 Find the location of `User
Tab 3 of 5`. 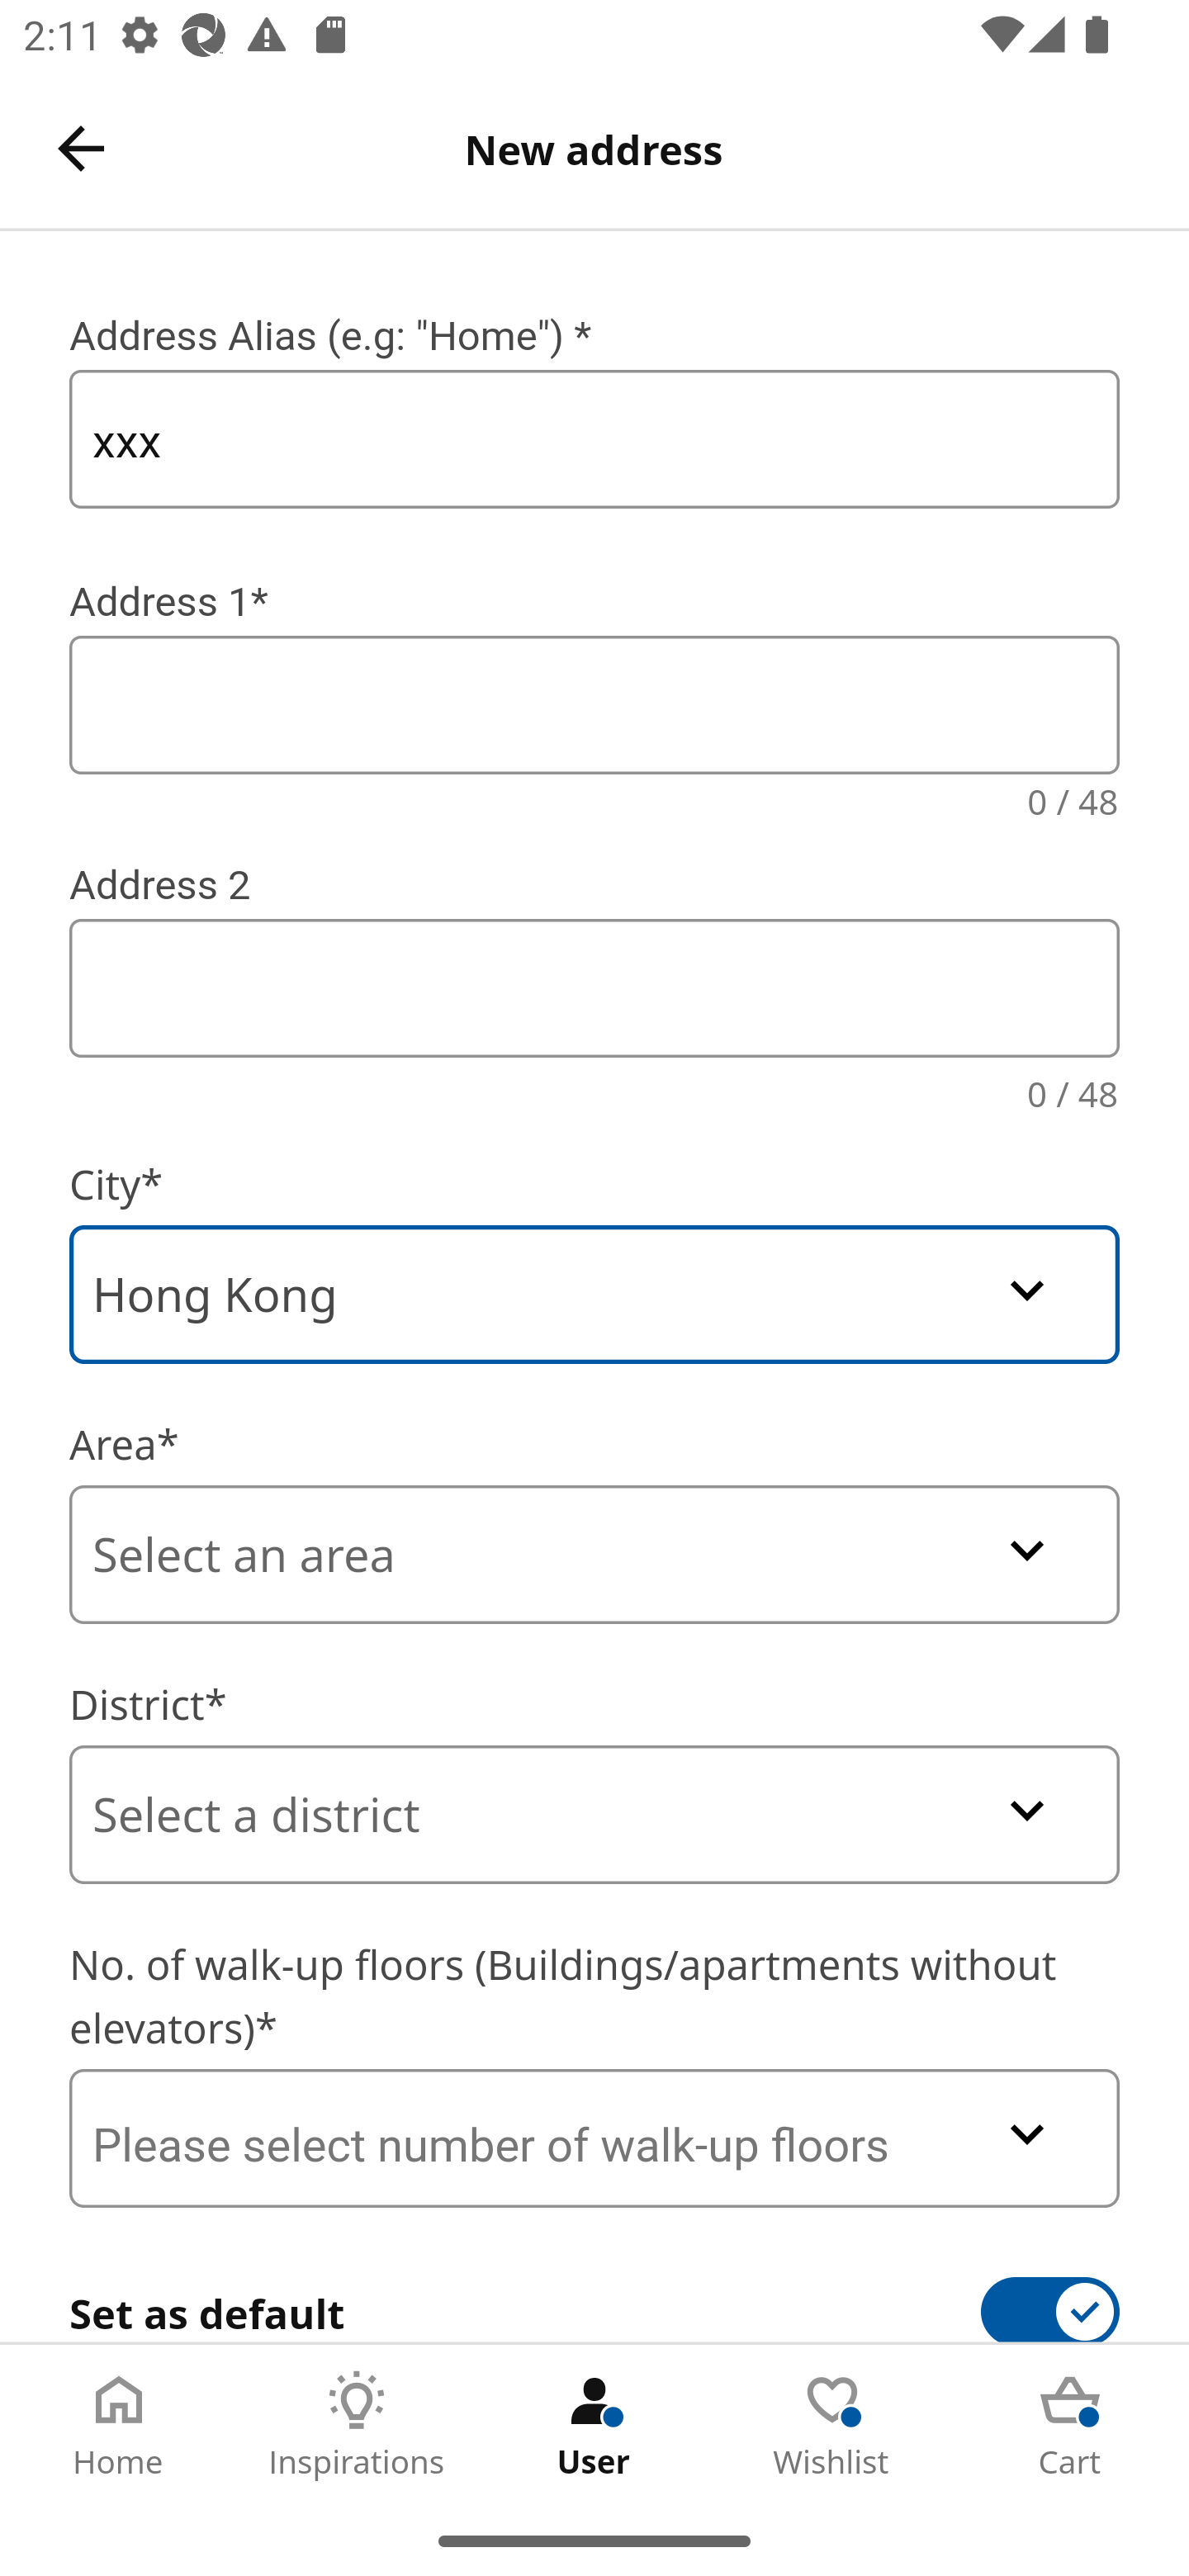

User
Tab 3 of 5 is located at coordinates (594, 2425).